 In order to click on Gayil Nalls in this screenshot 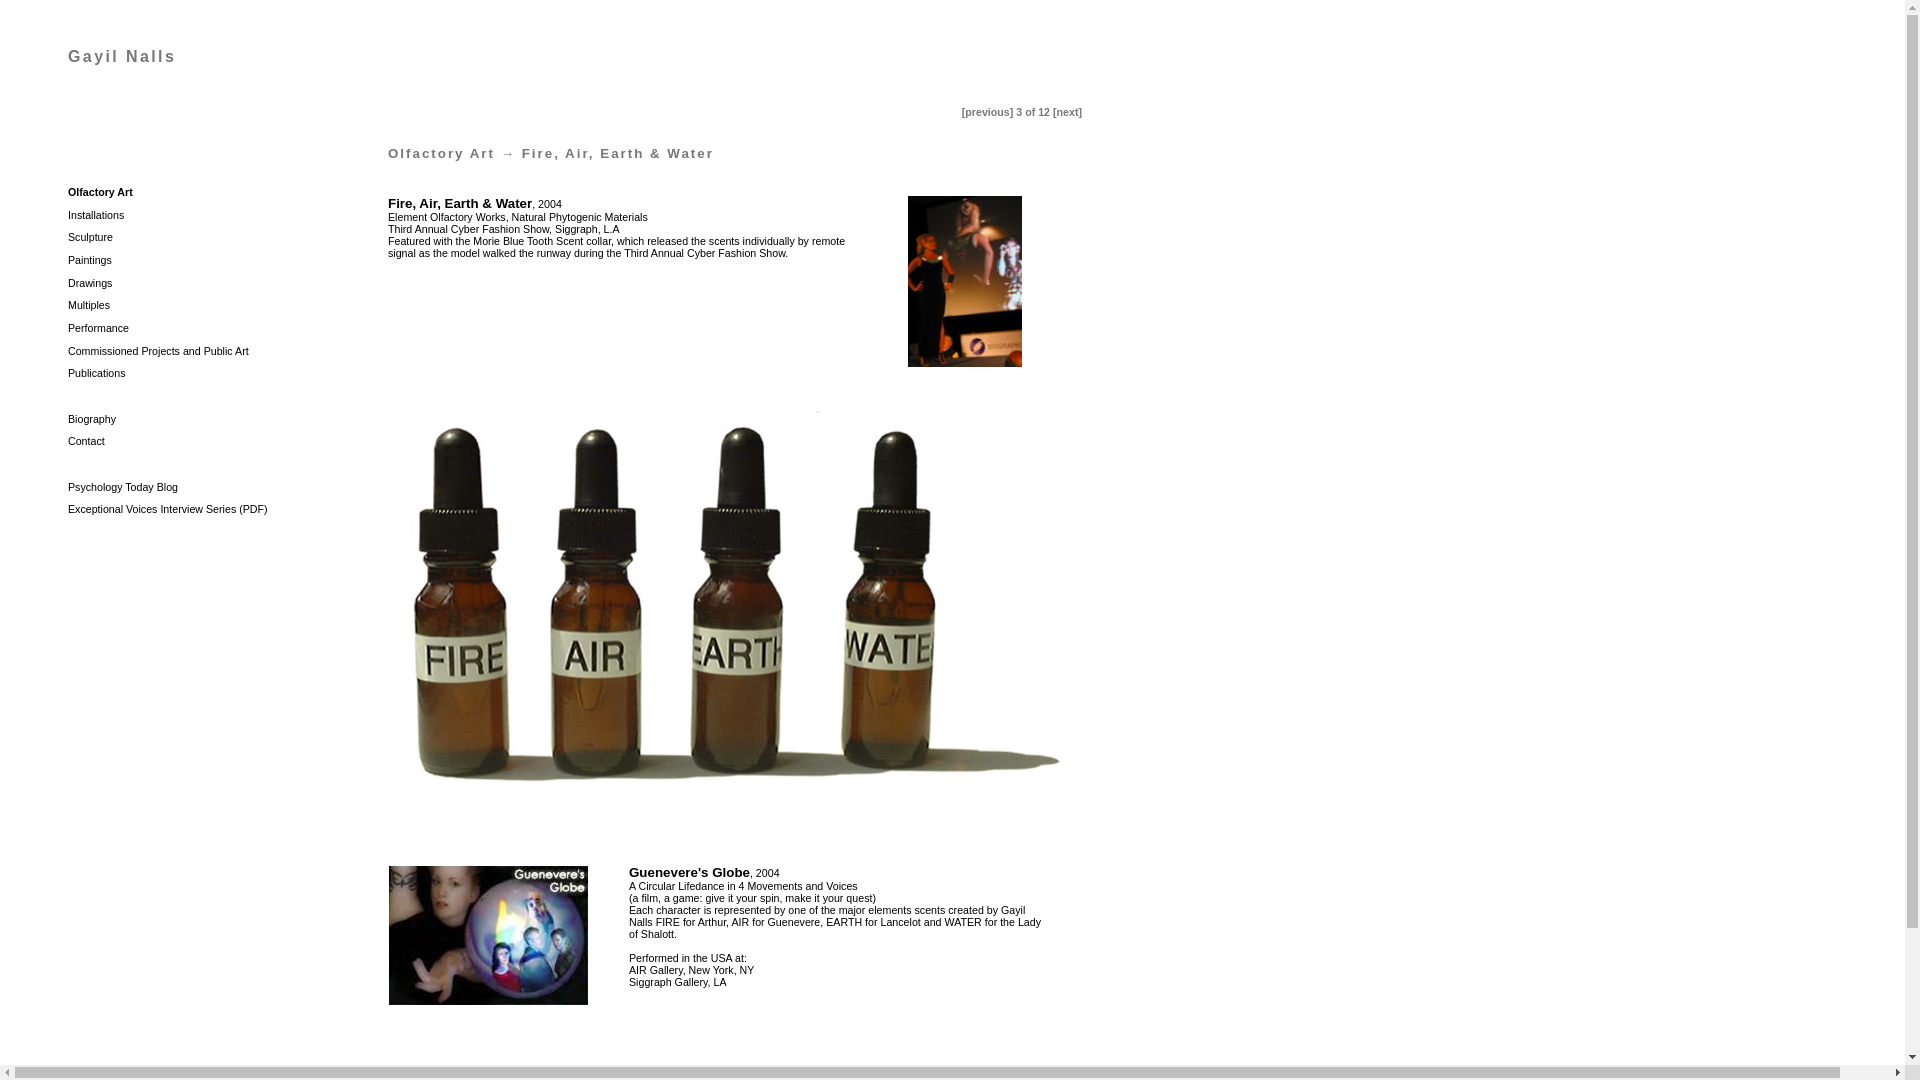, I will do `click(122, 56)`.